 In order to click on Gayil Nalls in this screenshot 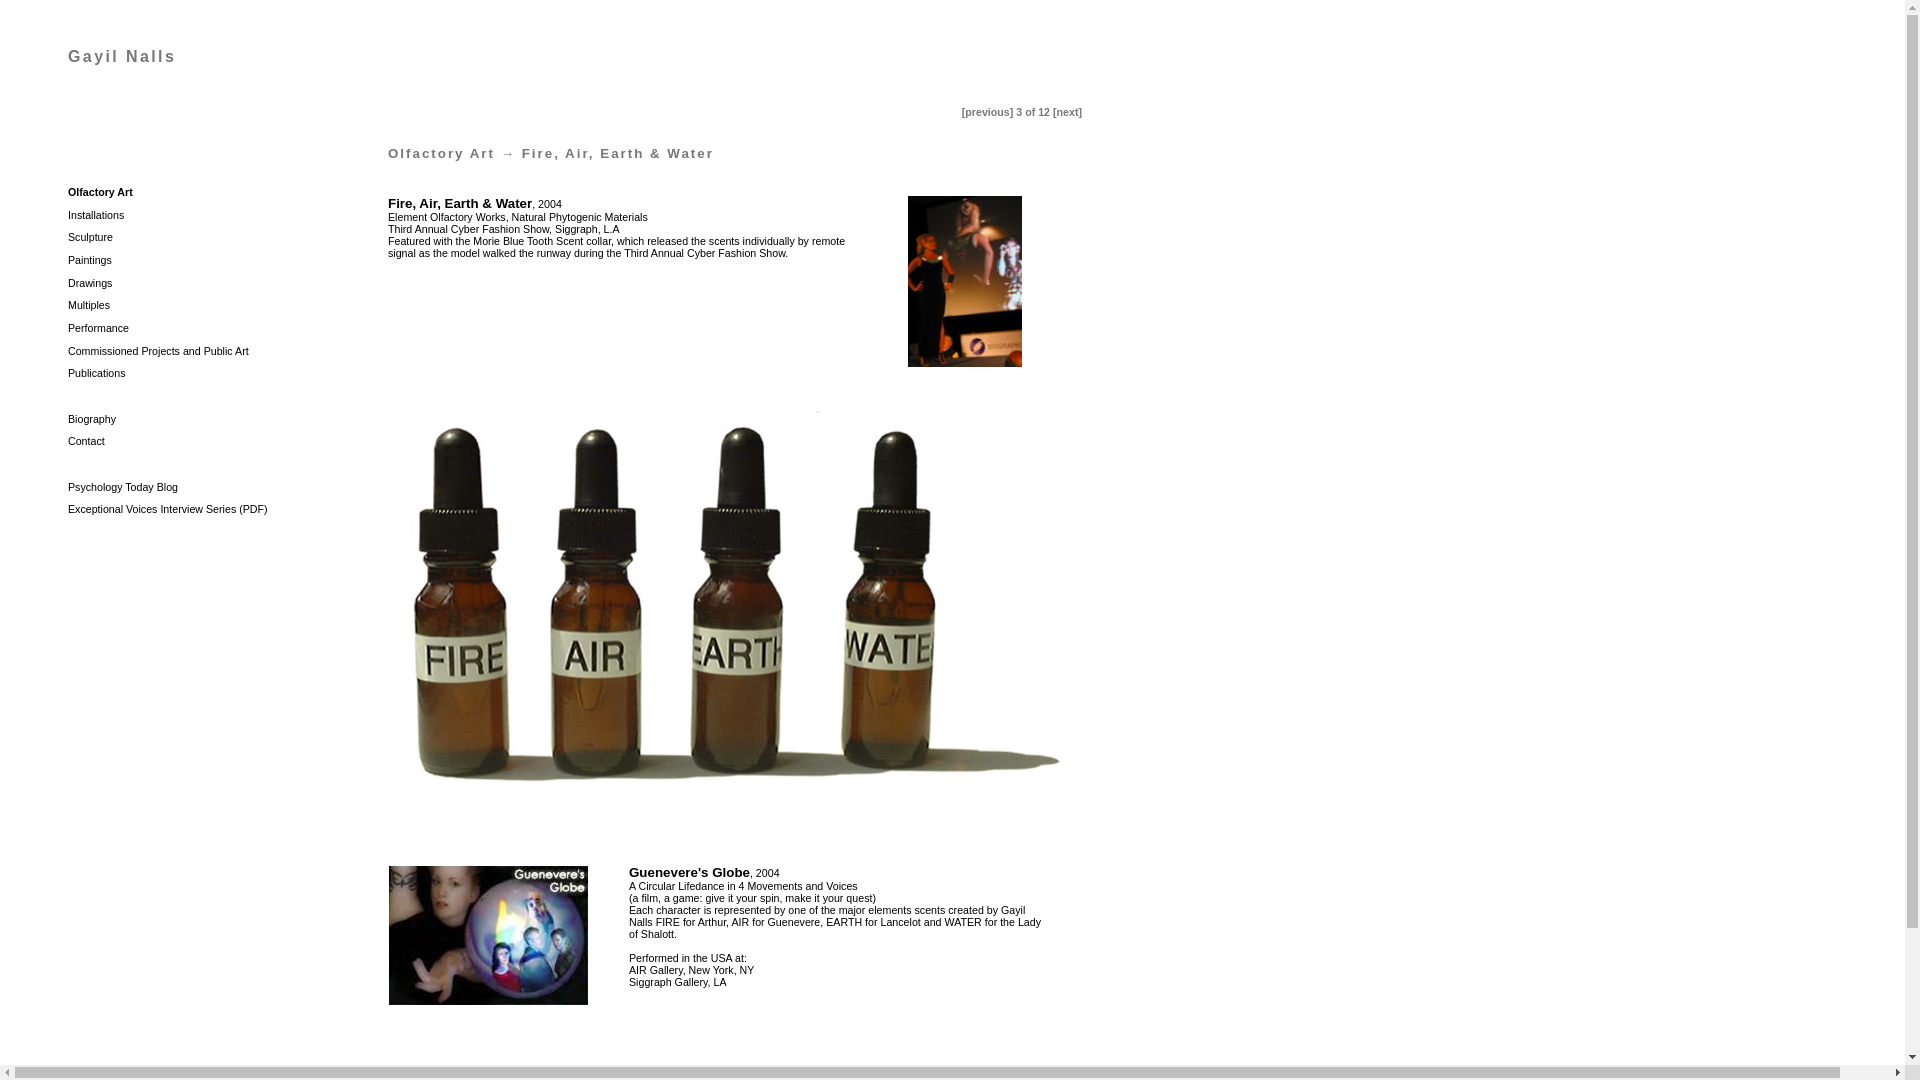, I will do `click(122, 56)`.